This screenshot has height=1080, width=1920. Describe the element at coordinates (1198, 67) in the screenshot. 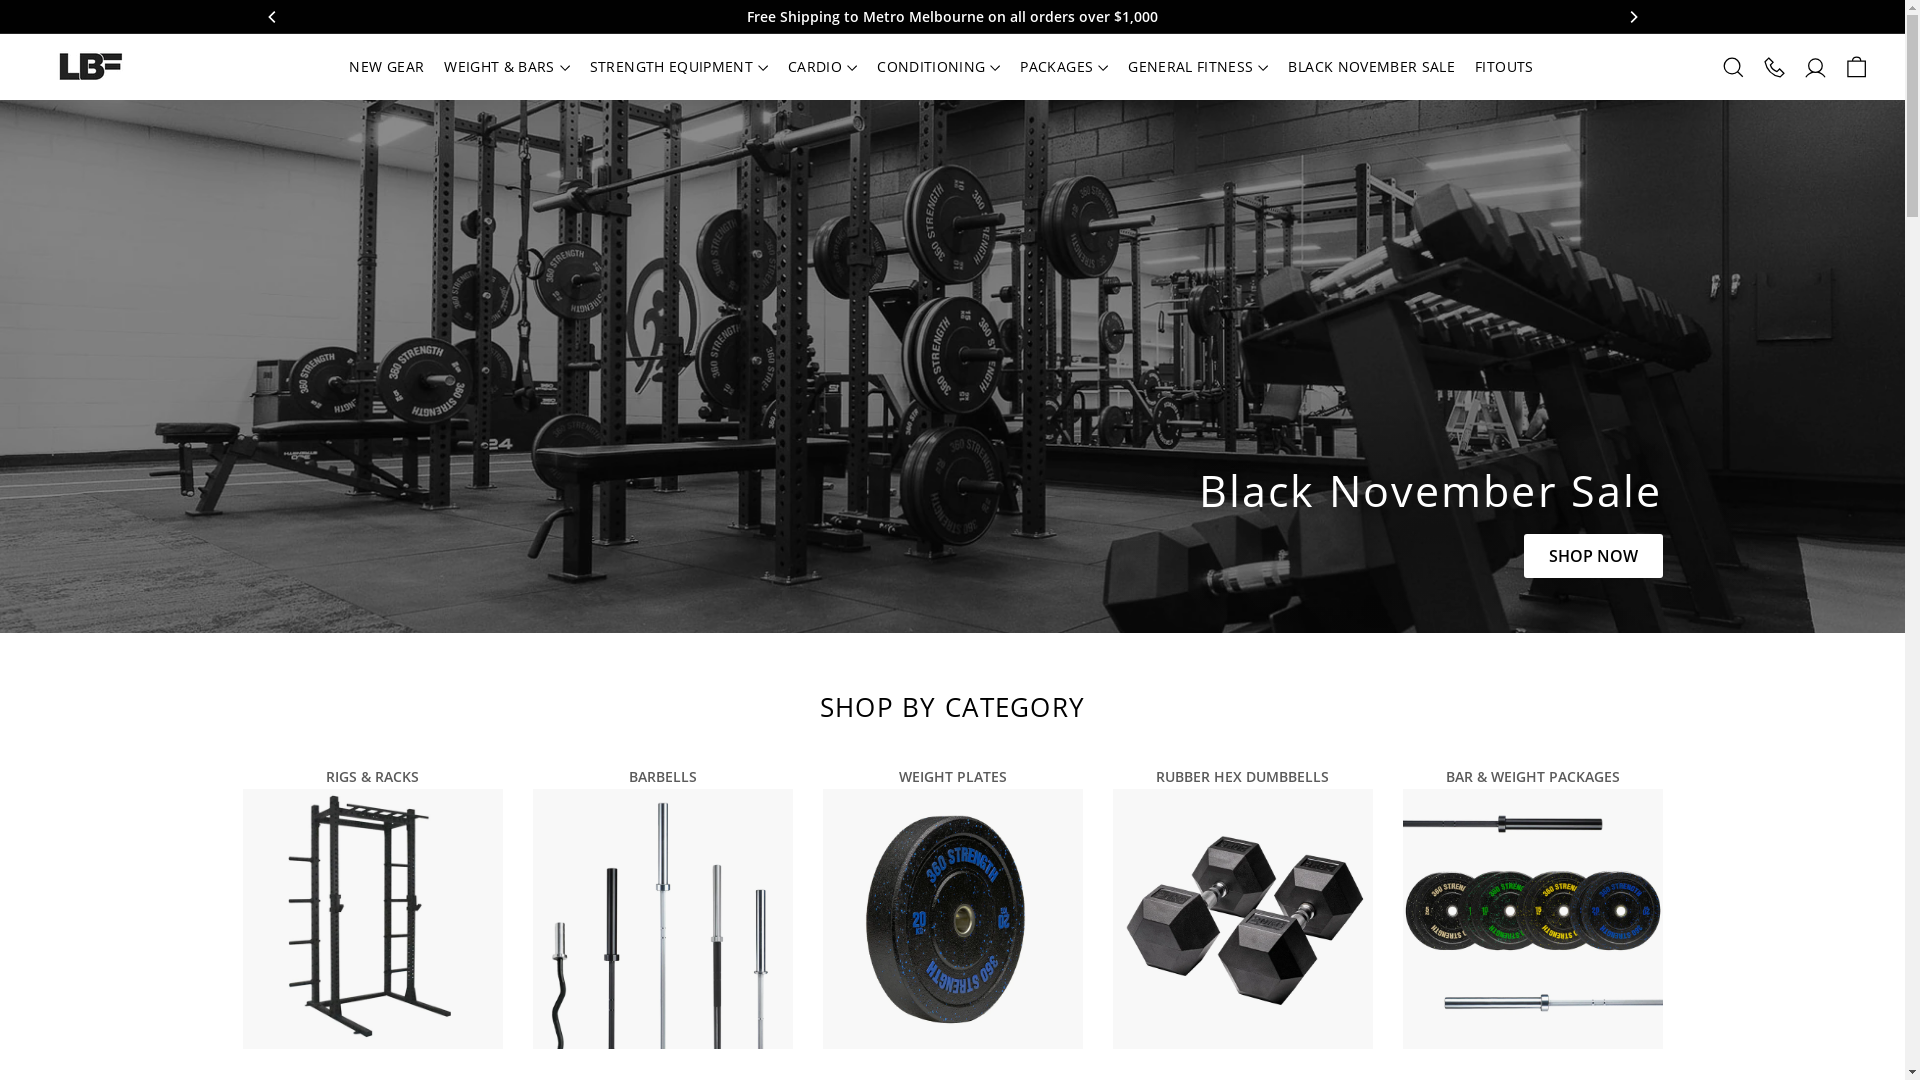

I see `GENERAL FITNESS` at that location.